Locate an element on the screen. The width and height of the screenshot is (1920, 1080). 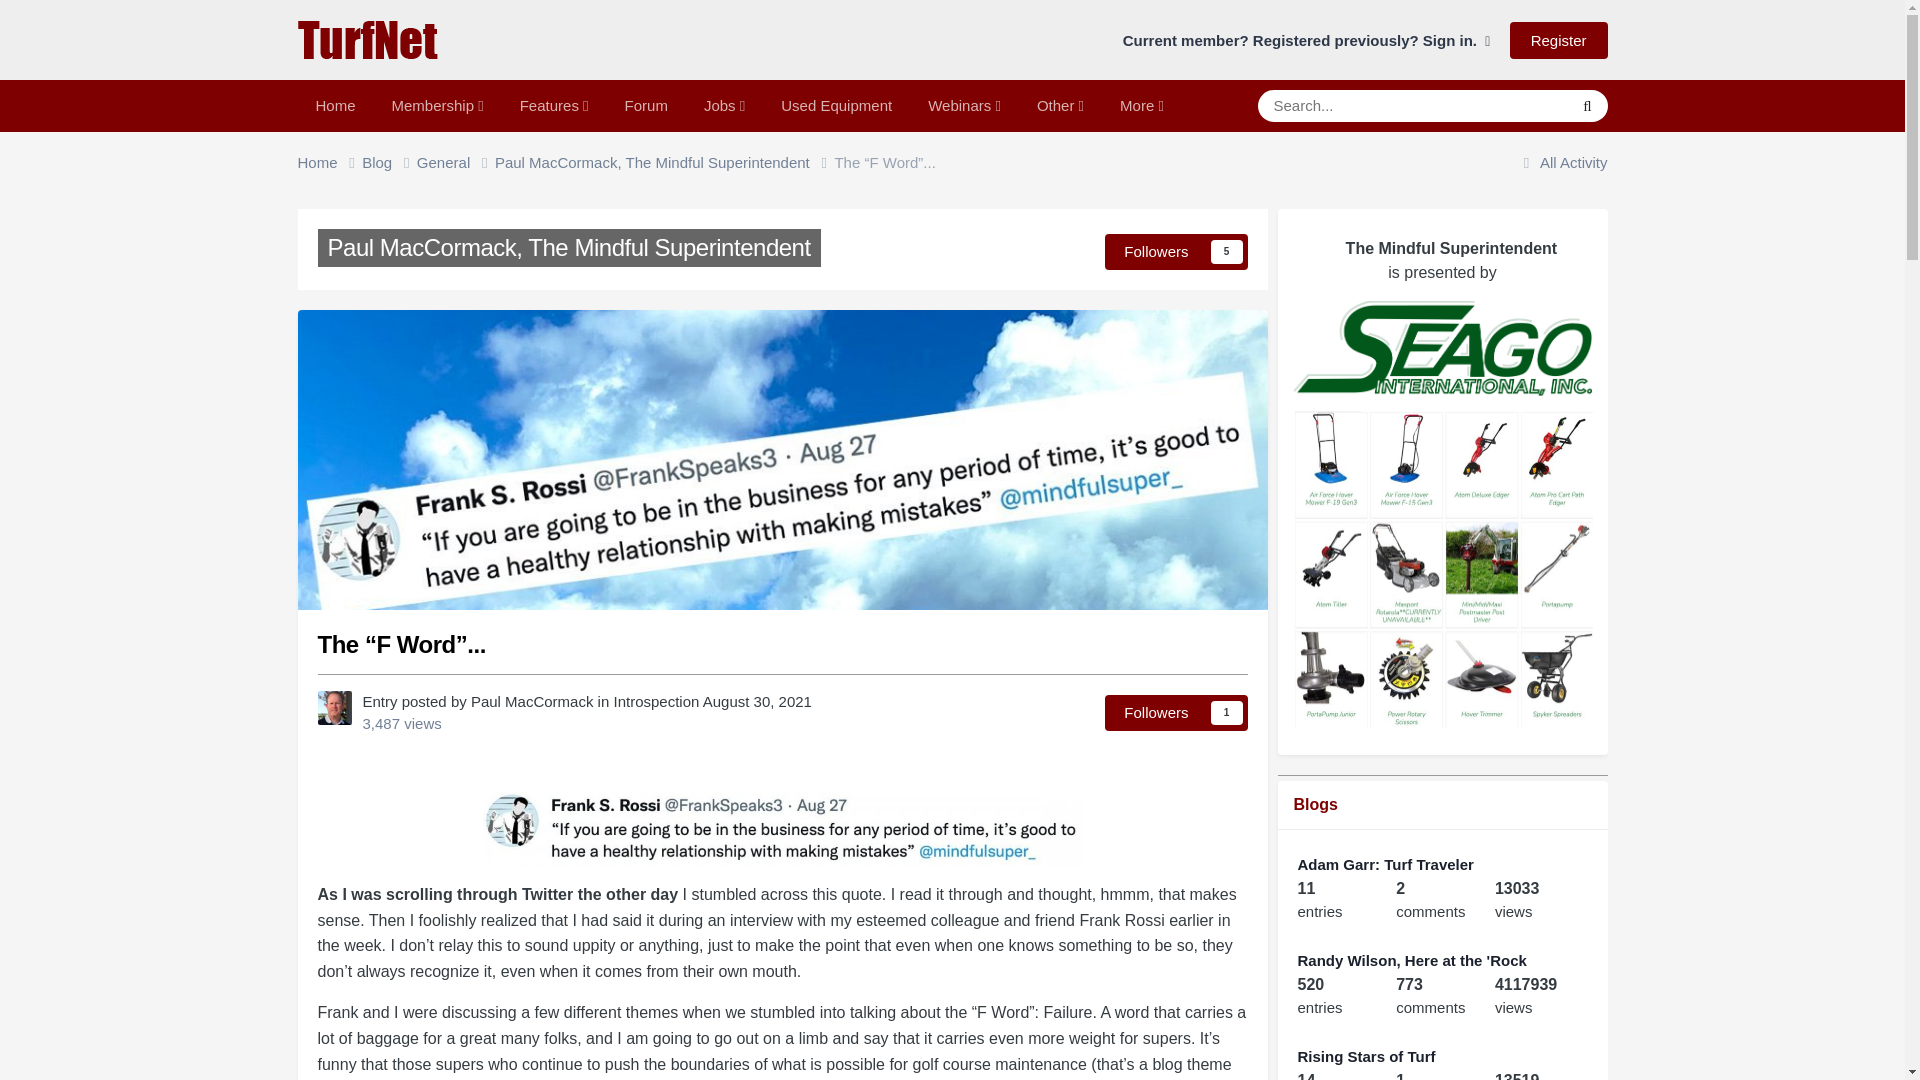
Jobs is located at coordinates (724, 105).